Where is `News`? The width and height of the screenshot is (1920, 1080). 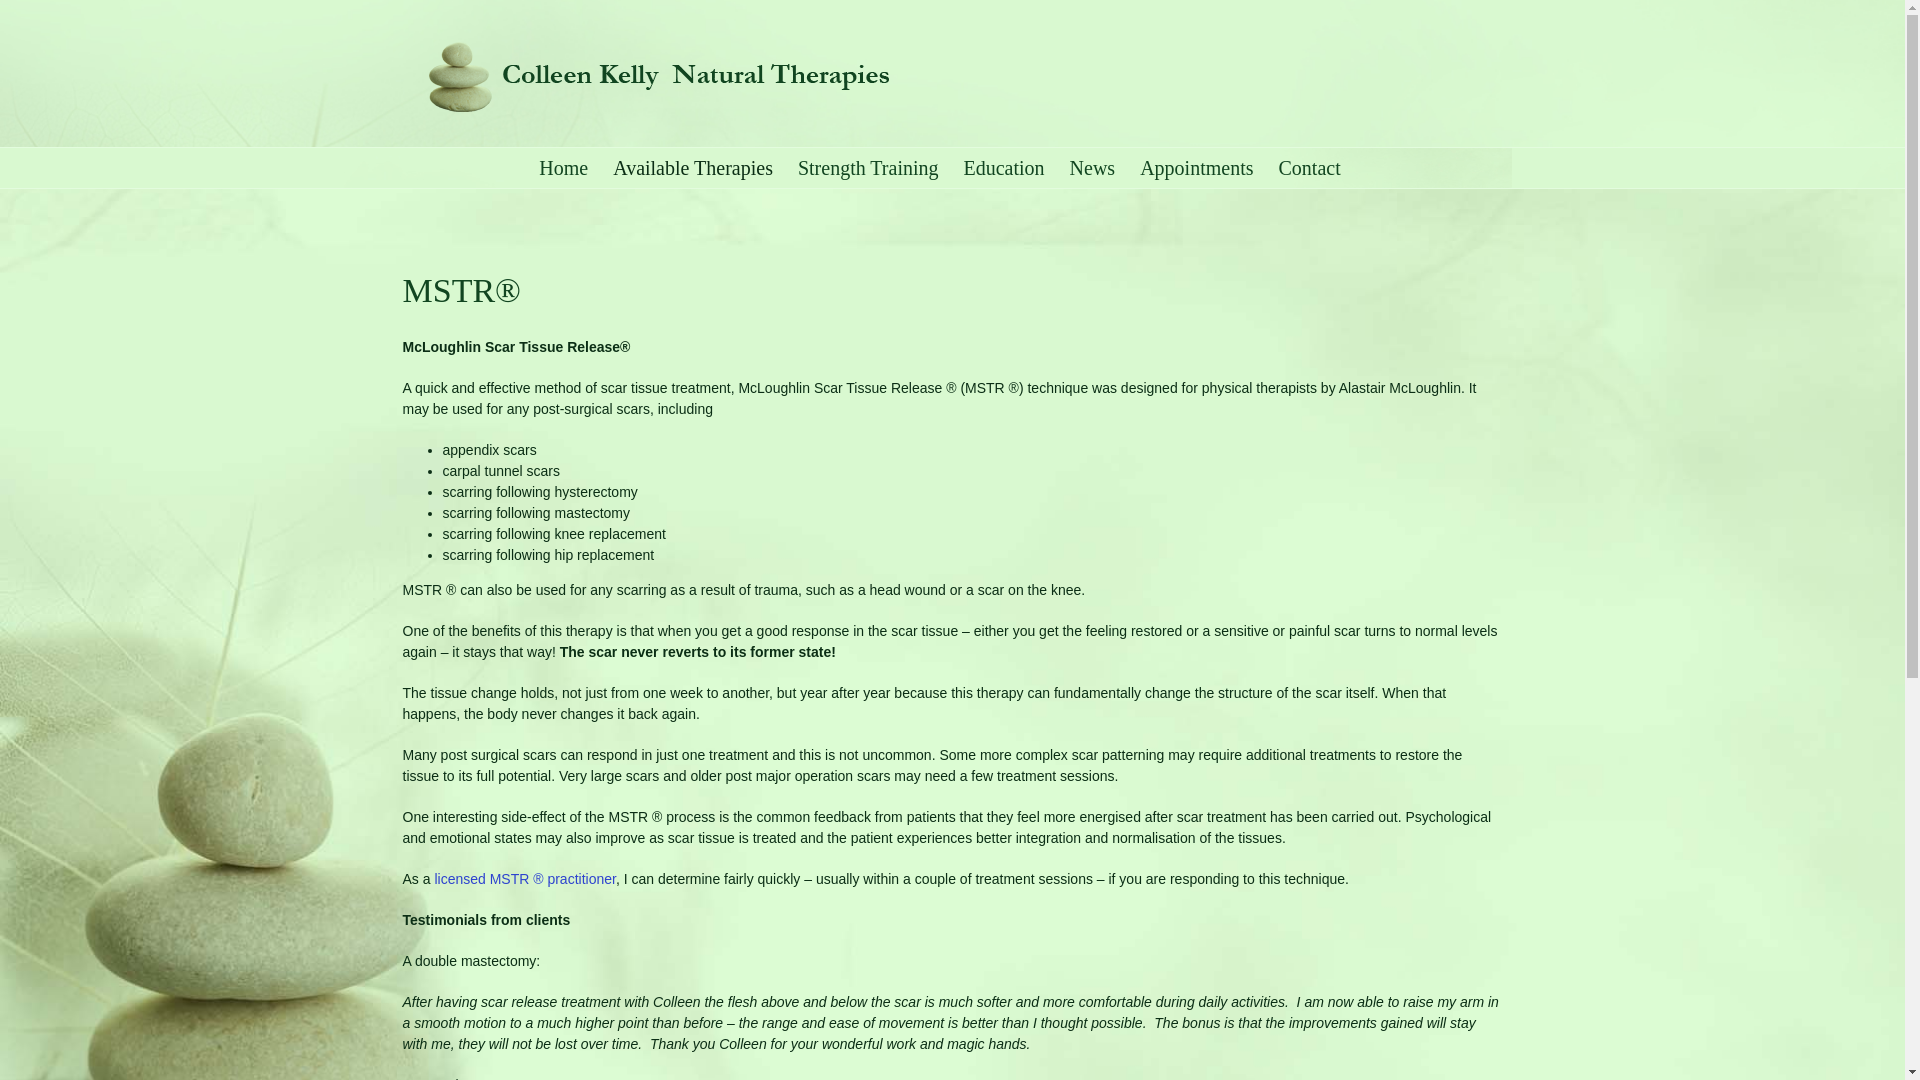 News is located at coordinates (1093, 168).